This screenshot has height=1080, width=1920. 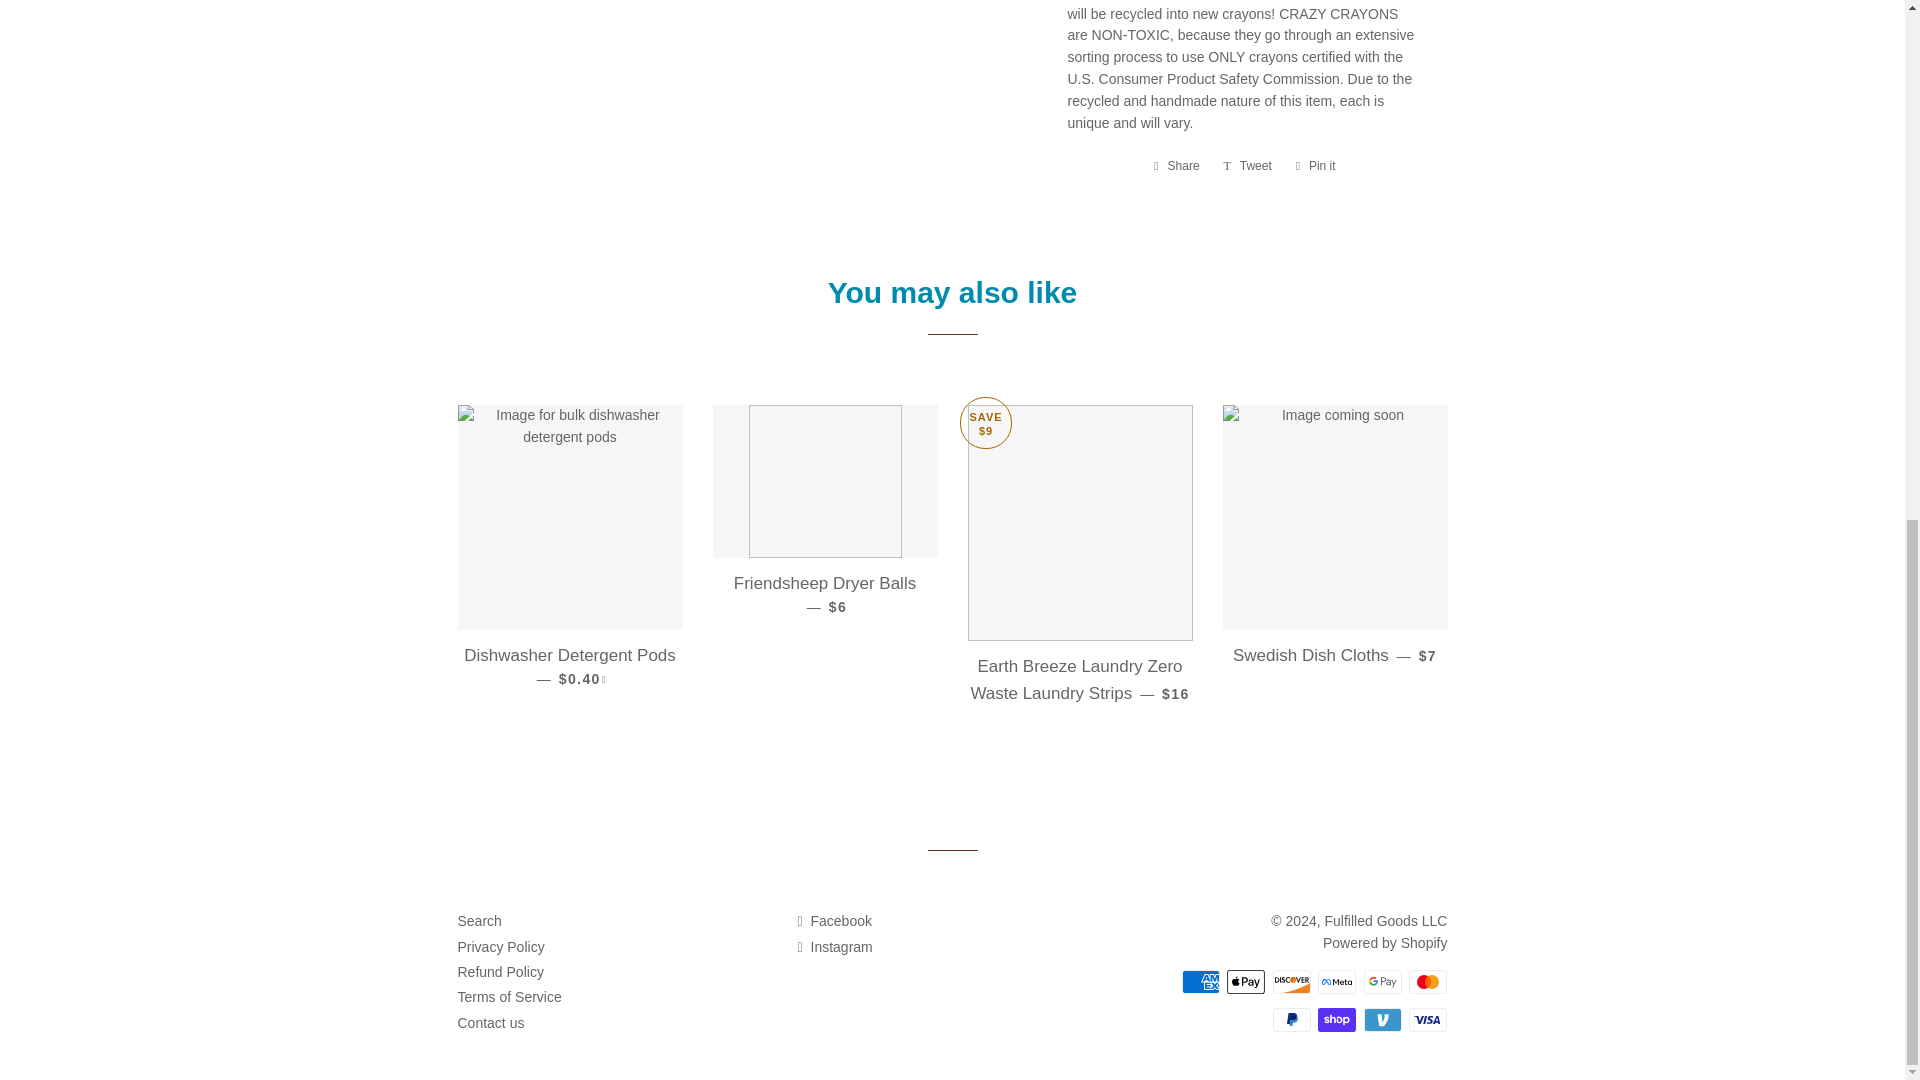 What do you see at coordinates (1336, 1020) in the screenshot?
I see `Shop Pay` at bounding box center [1336, 1020].